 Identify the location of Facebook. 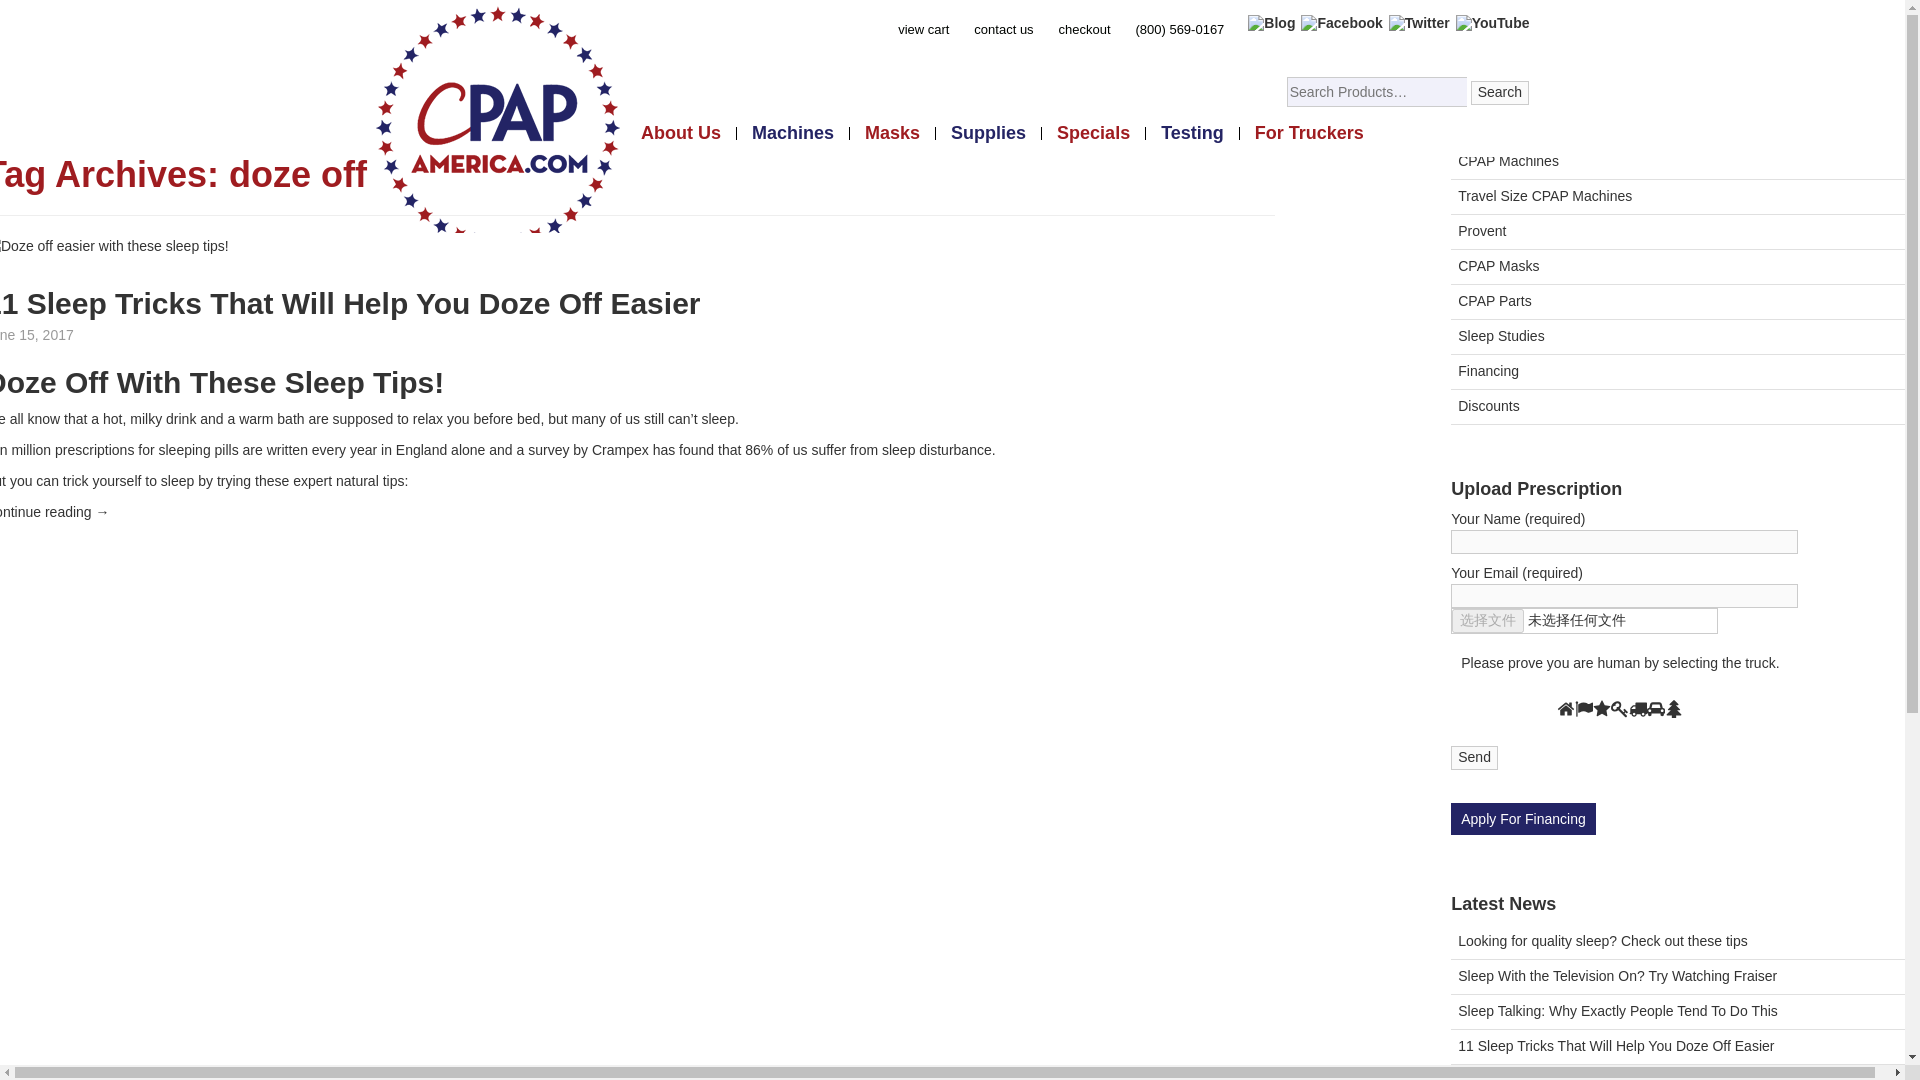
(1342, 23).